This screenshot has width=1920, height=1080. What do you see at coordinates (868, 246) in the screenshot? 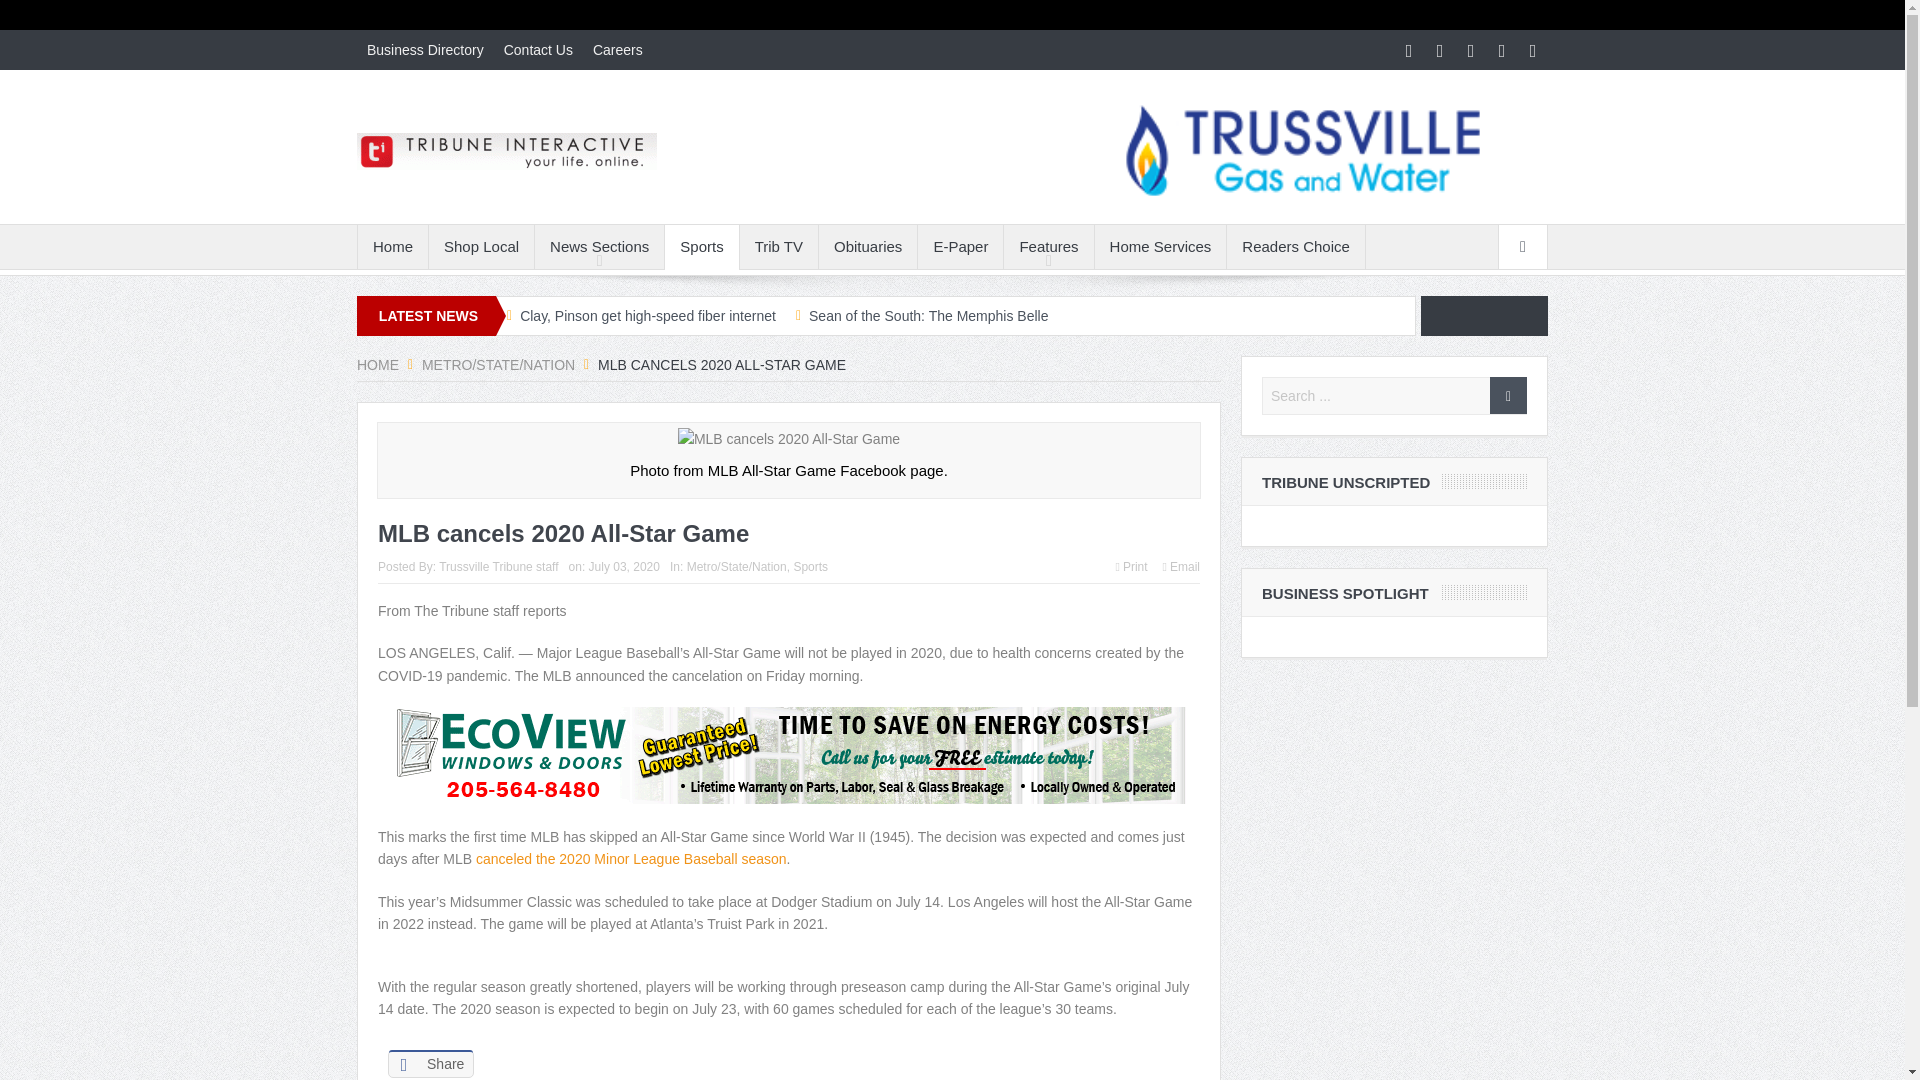
I see `Obituaries` at bounding box center [868, 246].